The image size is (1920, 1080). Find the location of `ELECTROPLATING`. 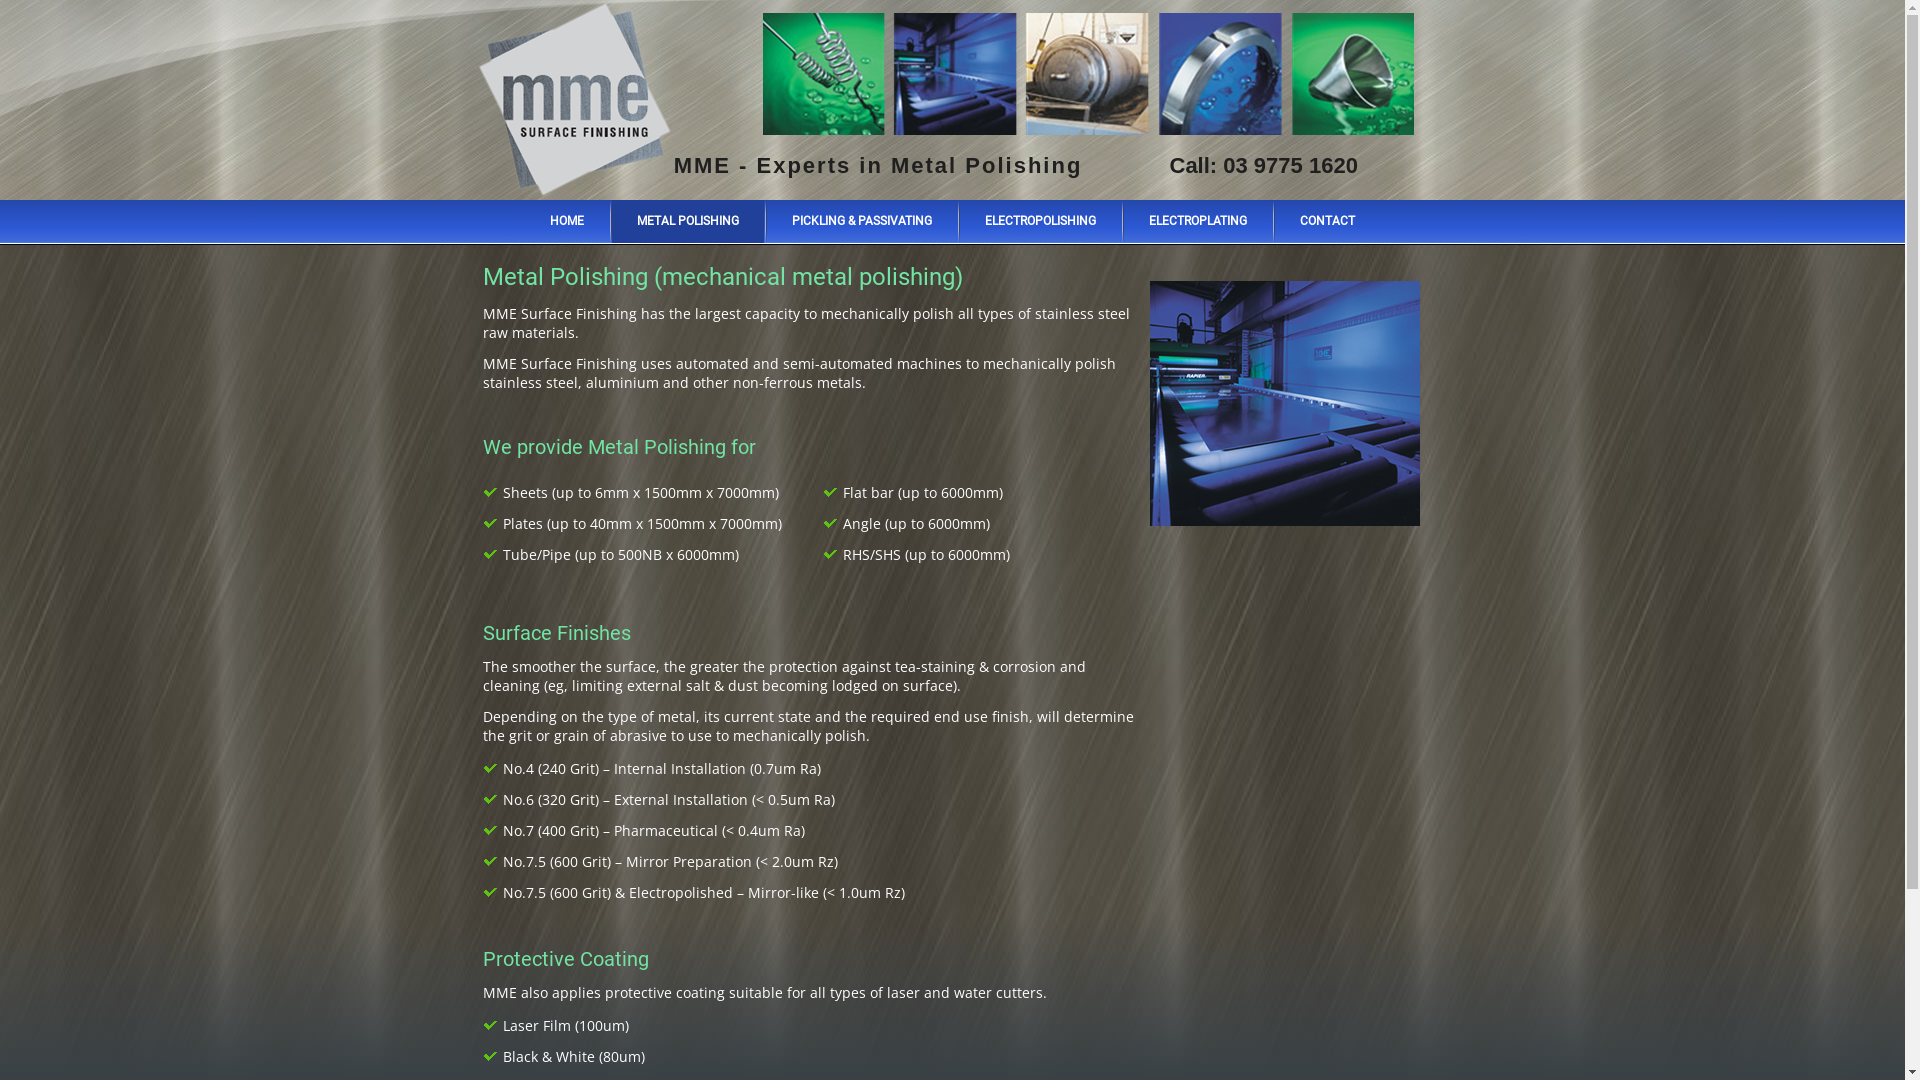

ELECTROPLATING is located at coordinates (1198, 222).